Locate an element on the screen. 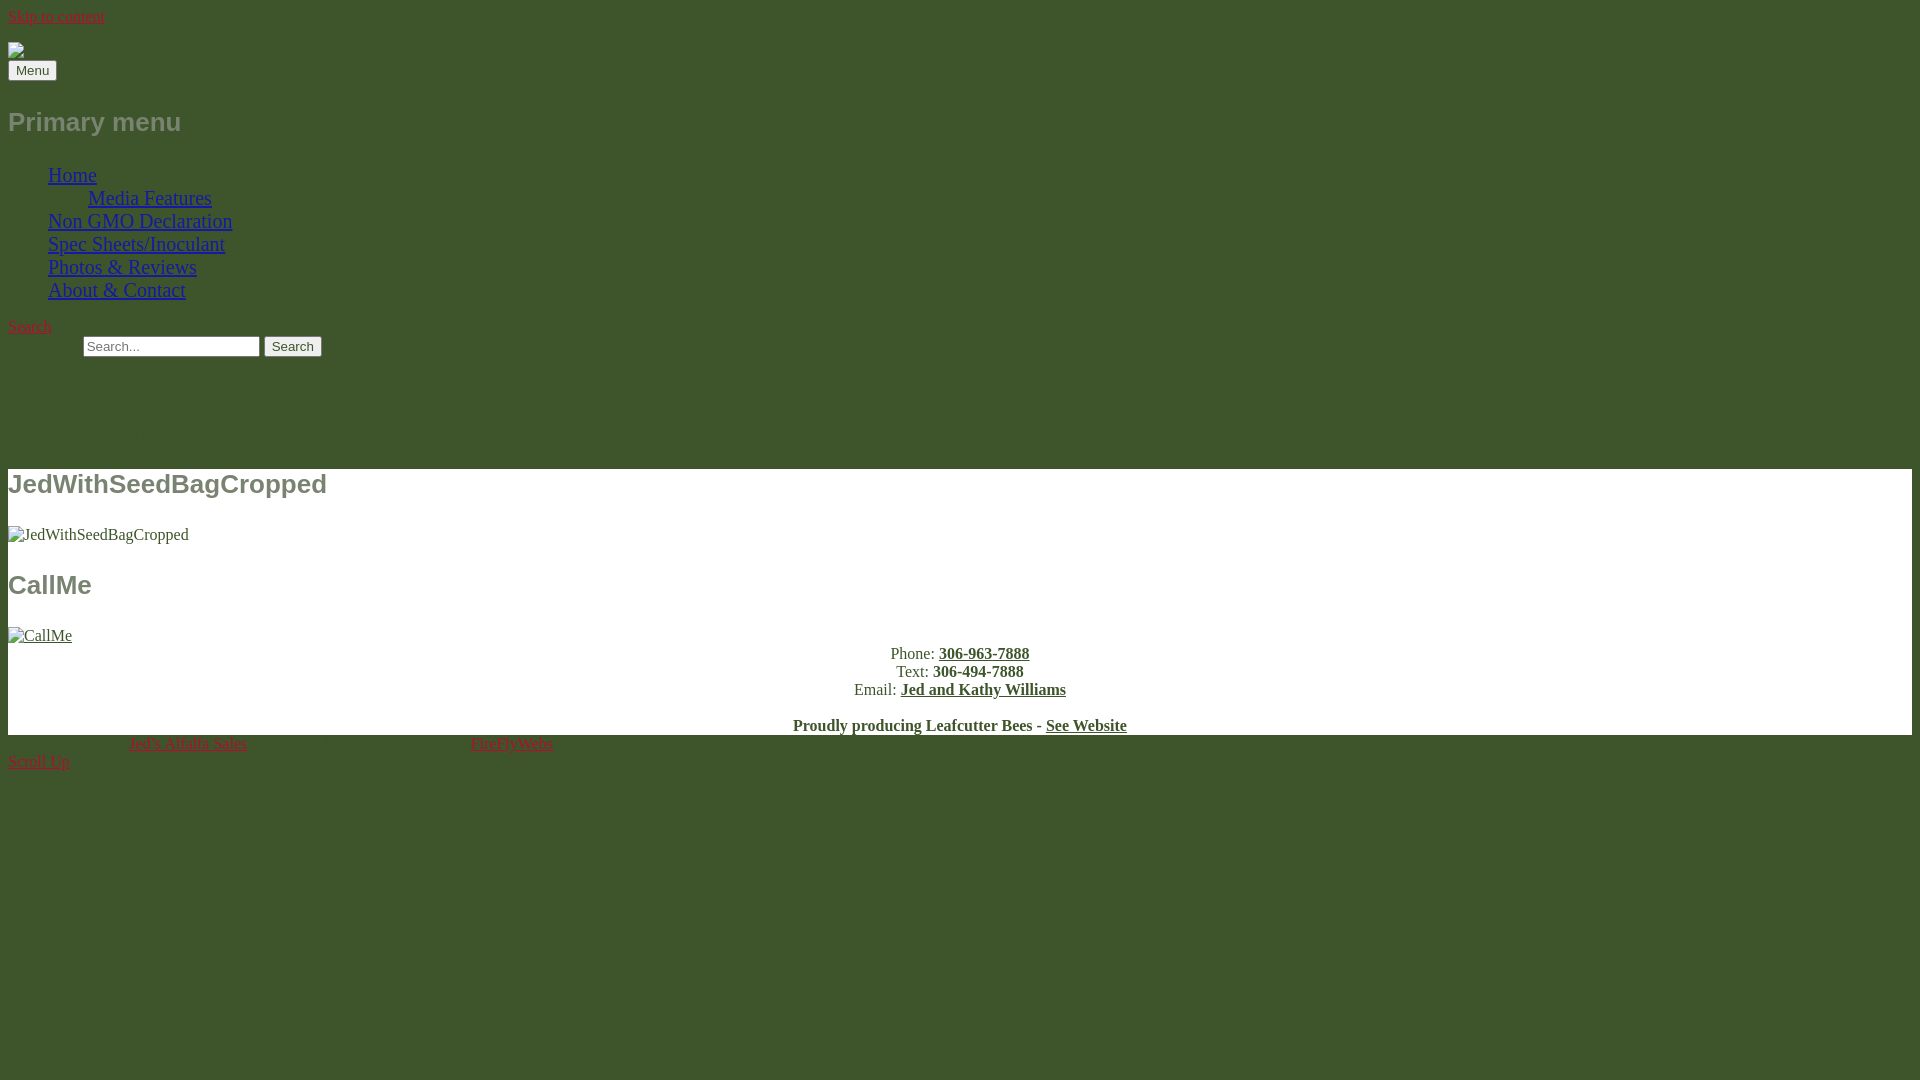 The height and width of the screenshot is (1080, 1920). Jed and Kathy Williams is located at coordinates (984, 690).